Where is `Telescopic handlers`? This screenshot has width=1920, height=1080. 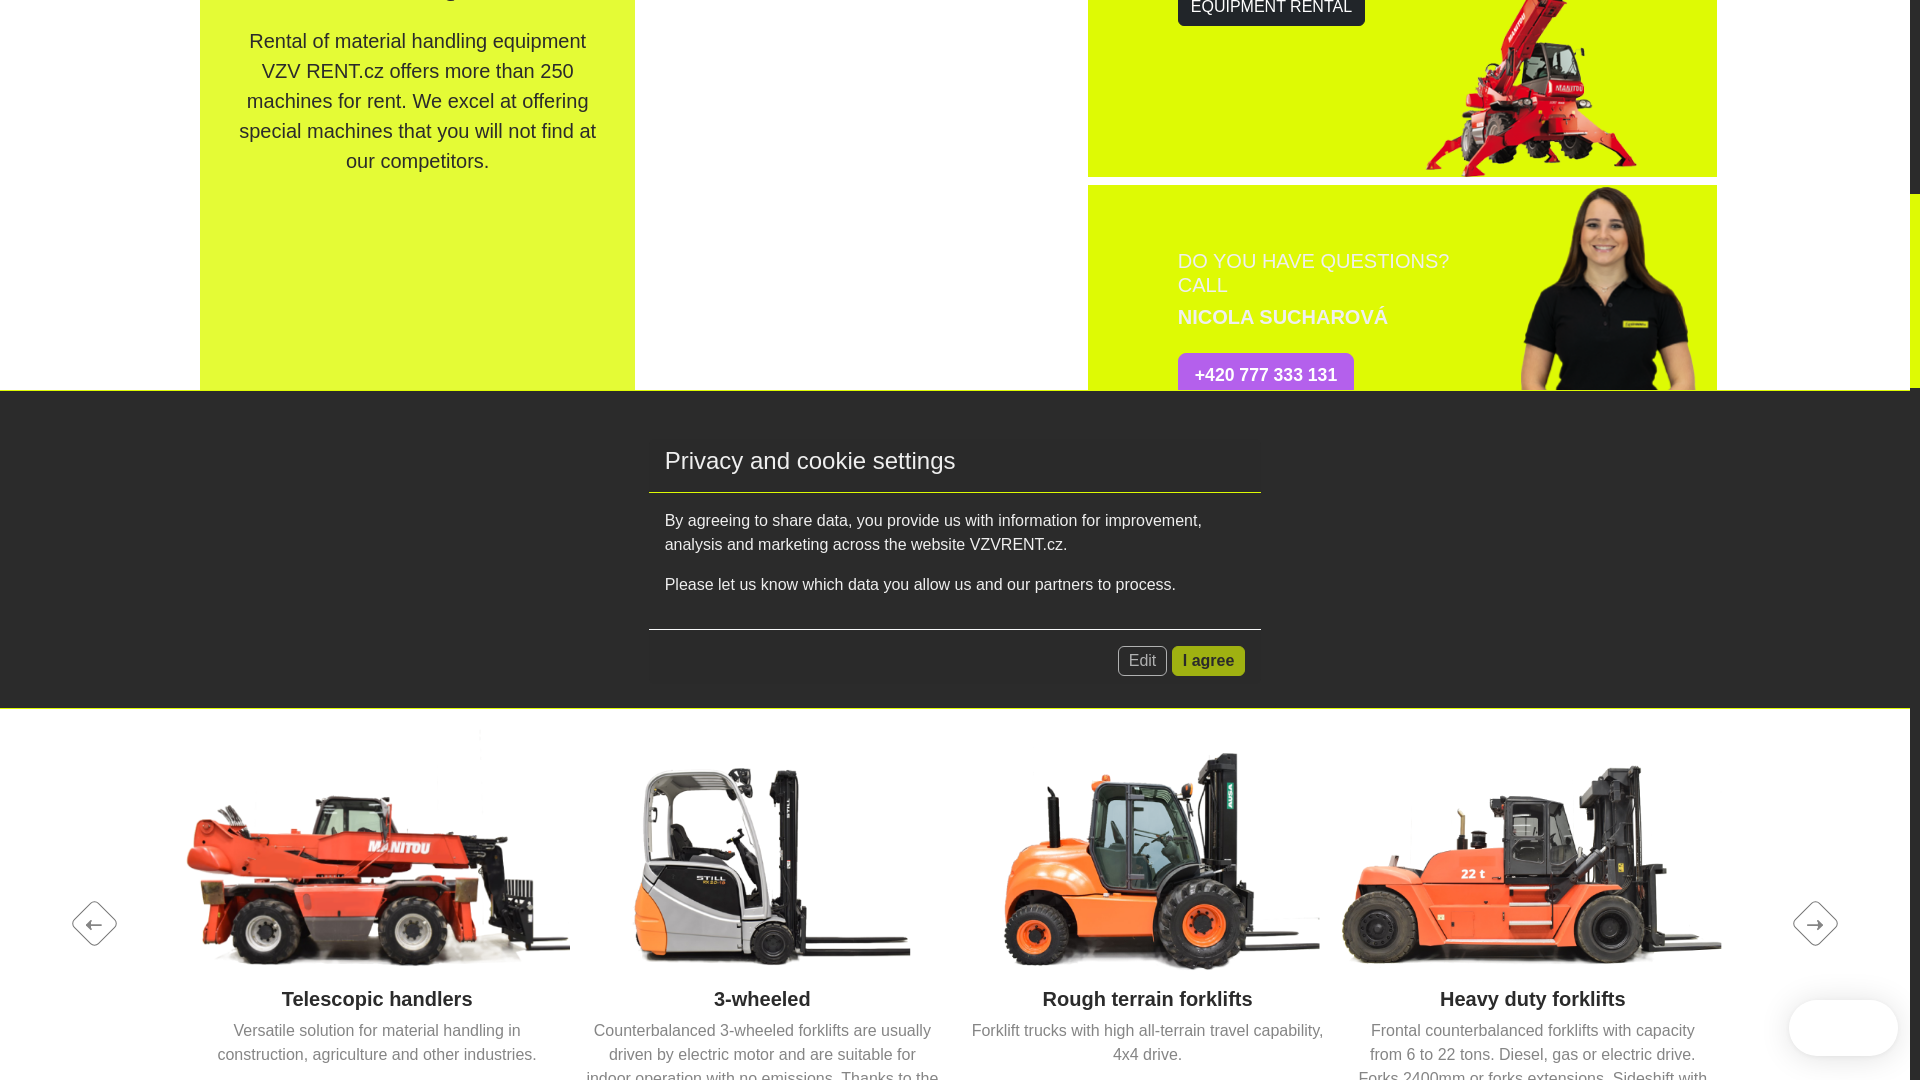
Telescopic handlers is located at coordinates (376, 843).